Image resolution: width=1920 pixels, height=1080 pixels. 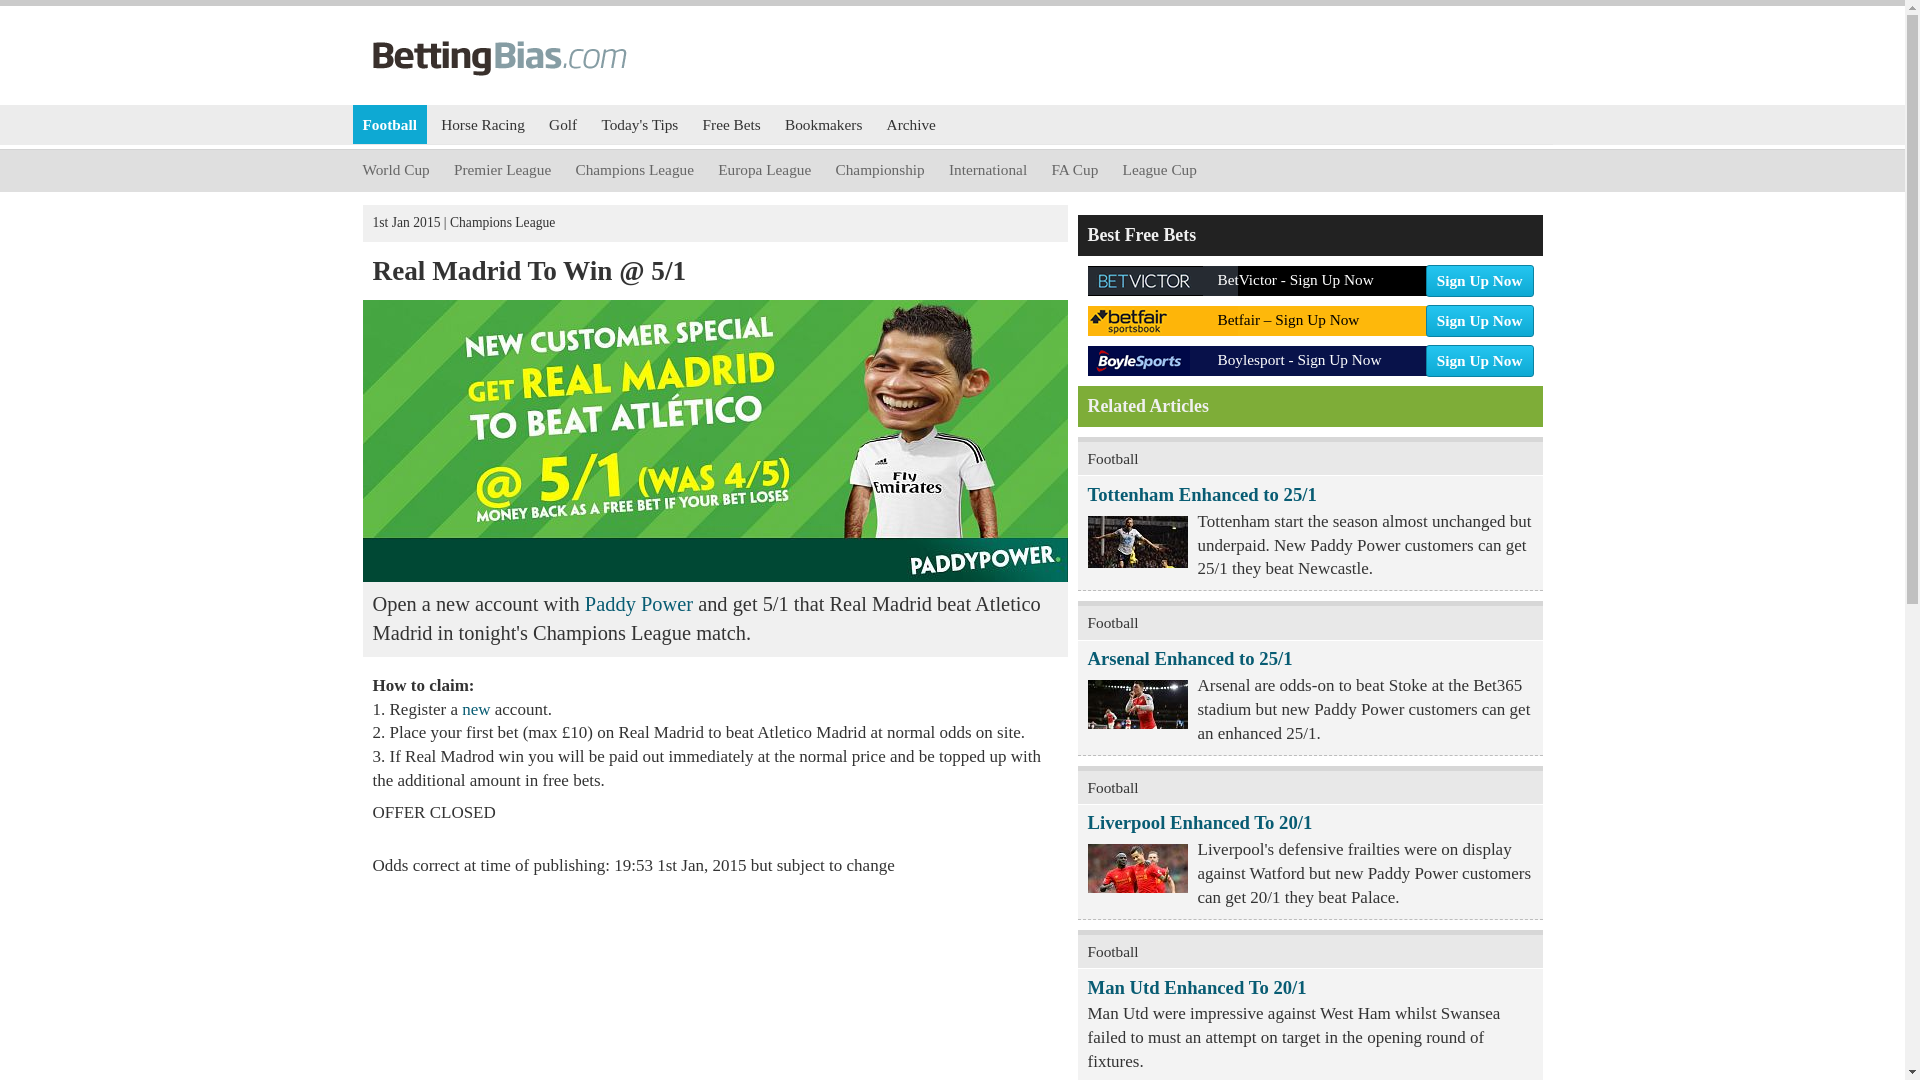 What do you see at coordinates (823, 124) in the screenshot?
I see `Horse Racing` at bounding box center [823, 124].